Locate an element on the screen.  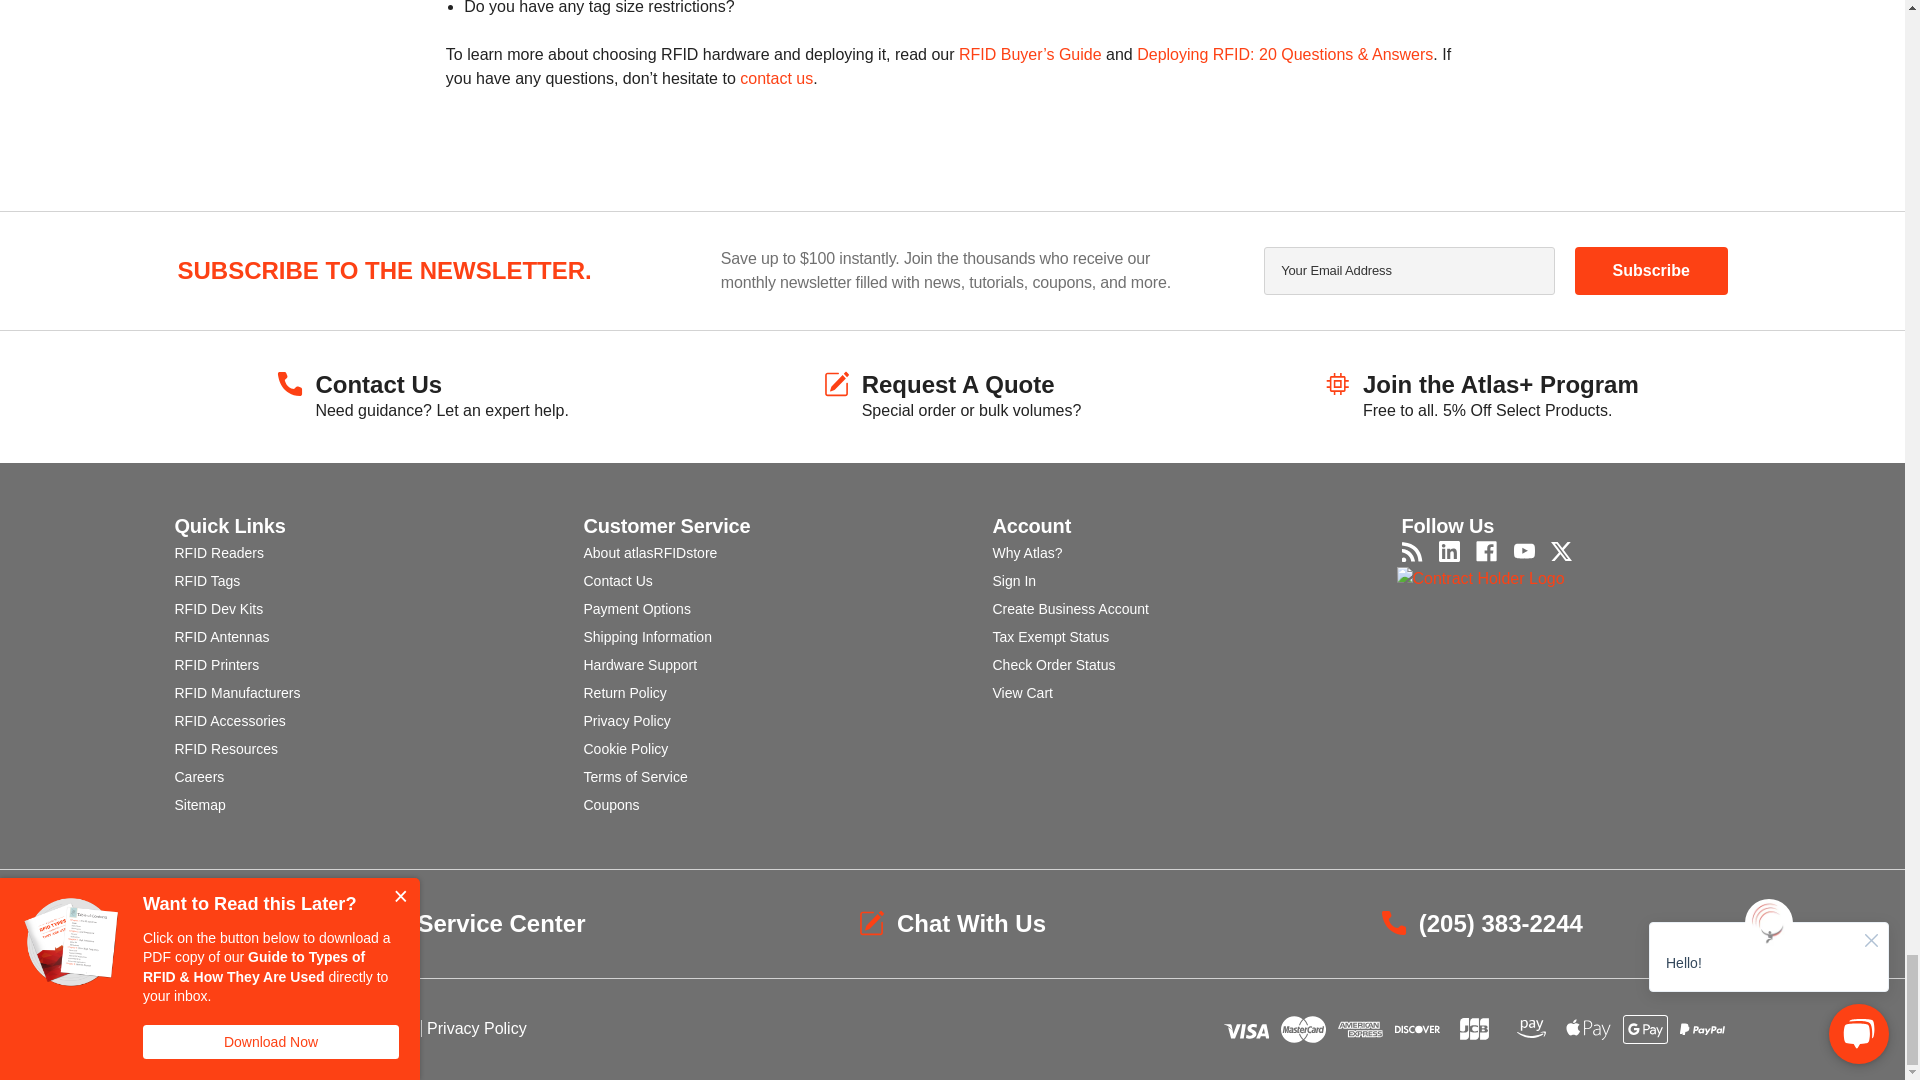
Twitter is located at coordinates (1562, 551).